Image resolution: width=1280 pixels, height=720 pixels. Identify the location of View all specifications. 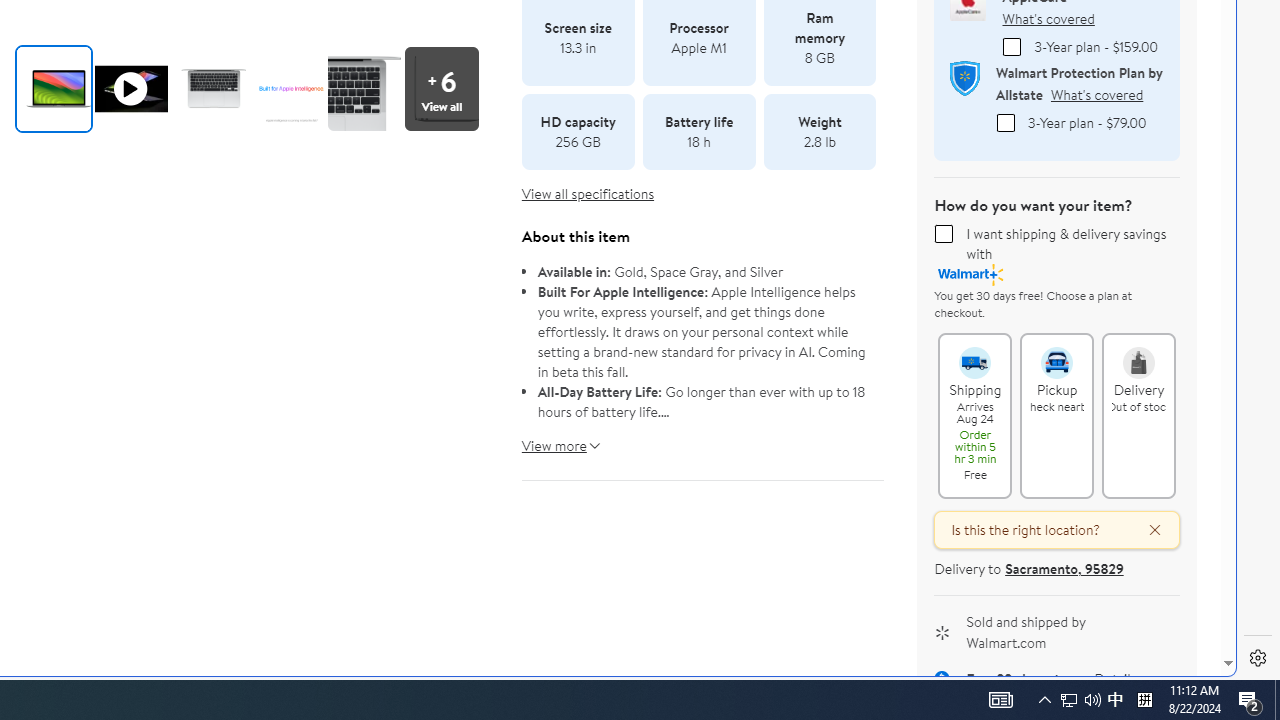
(588, 194).